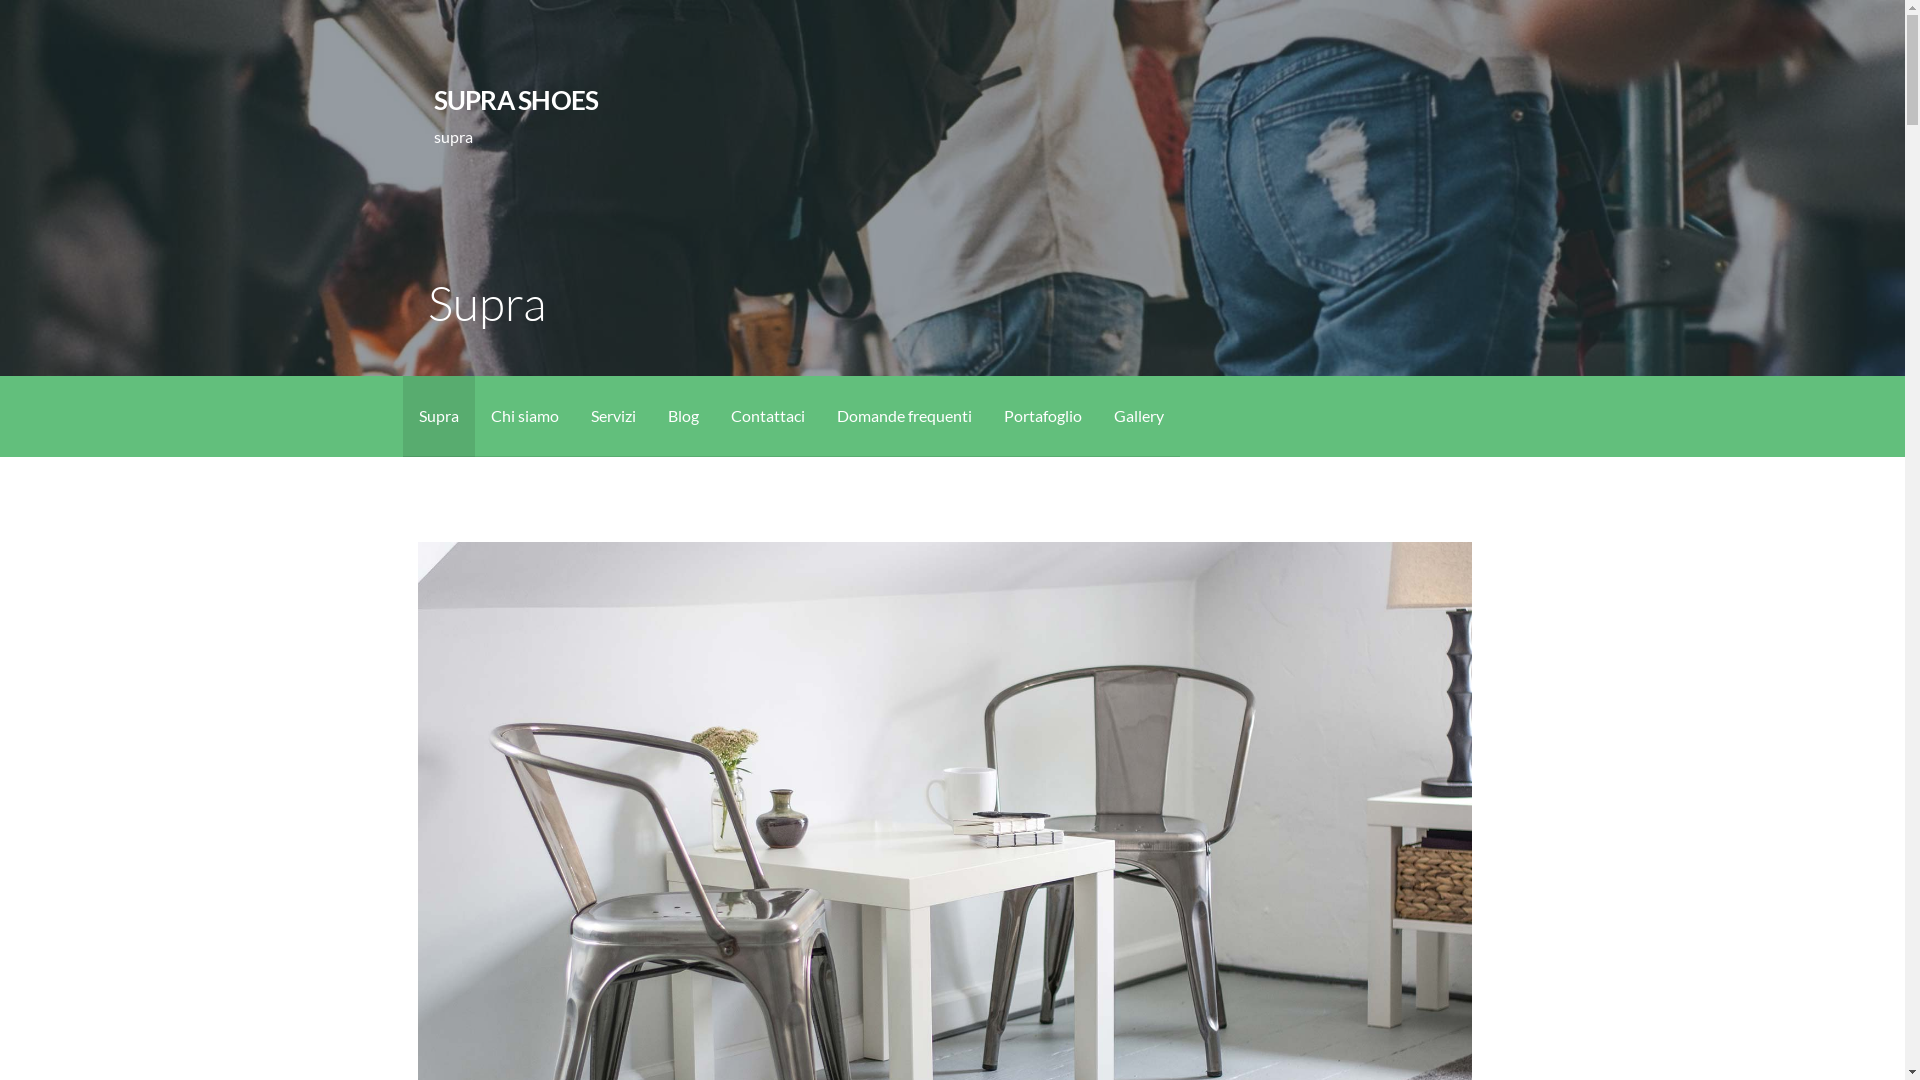 The width and height of the screenshot is (1920, 1080). I want to click on Contattaci, so click(767, 416).